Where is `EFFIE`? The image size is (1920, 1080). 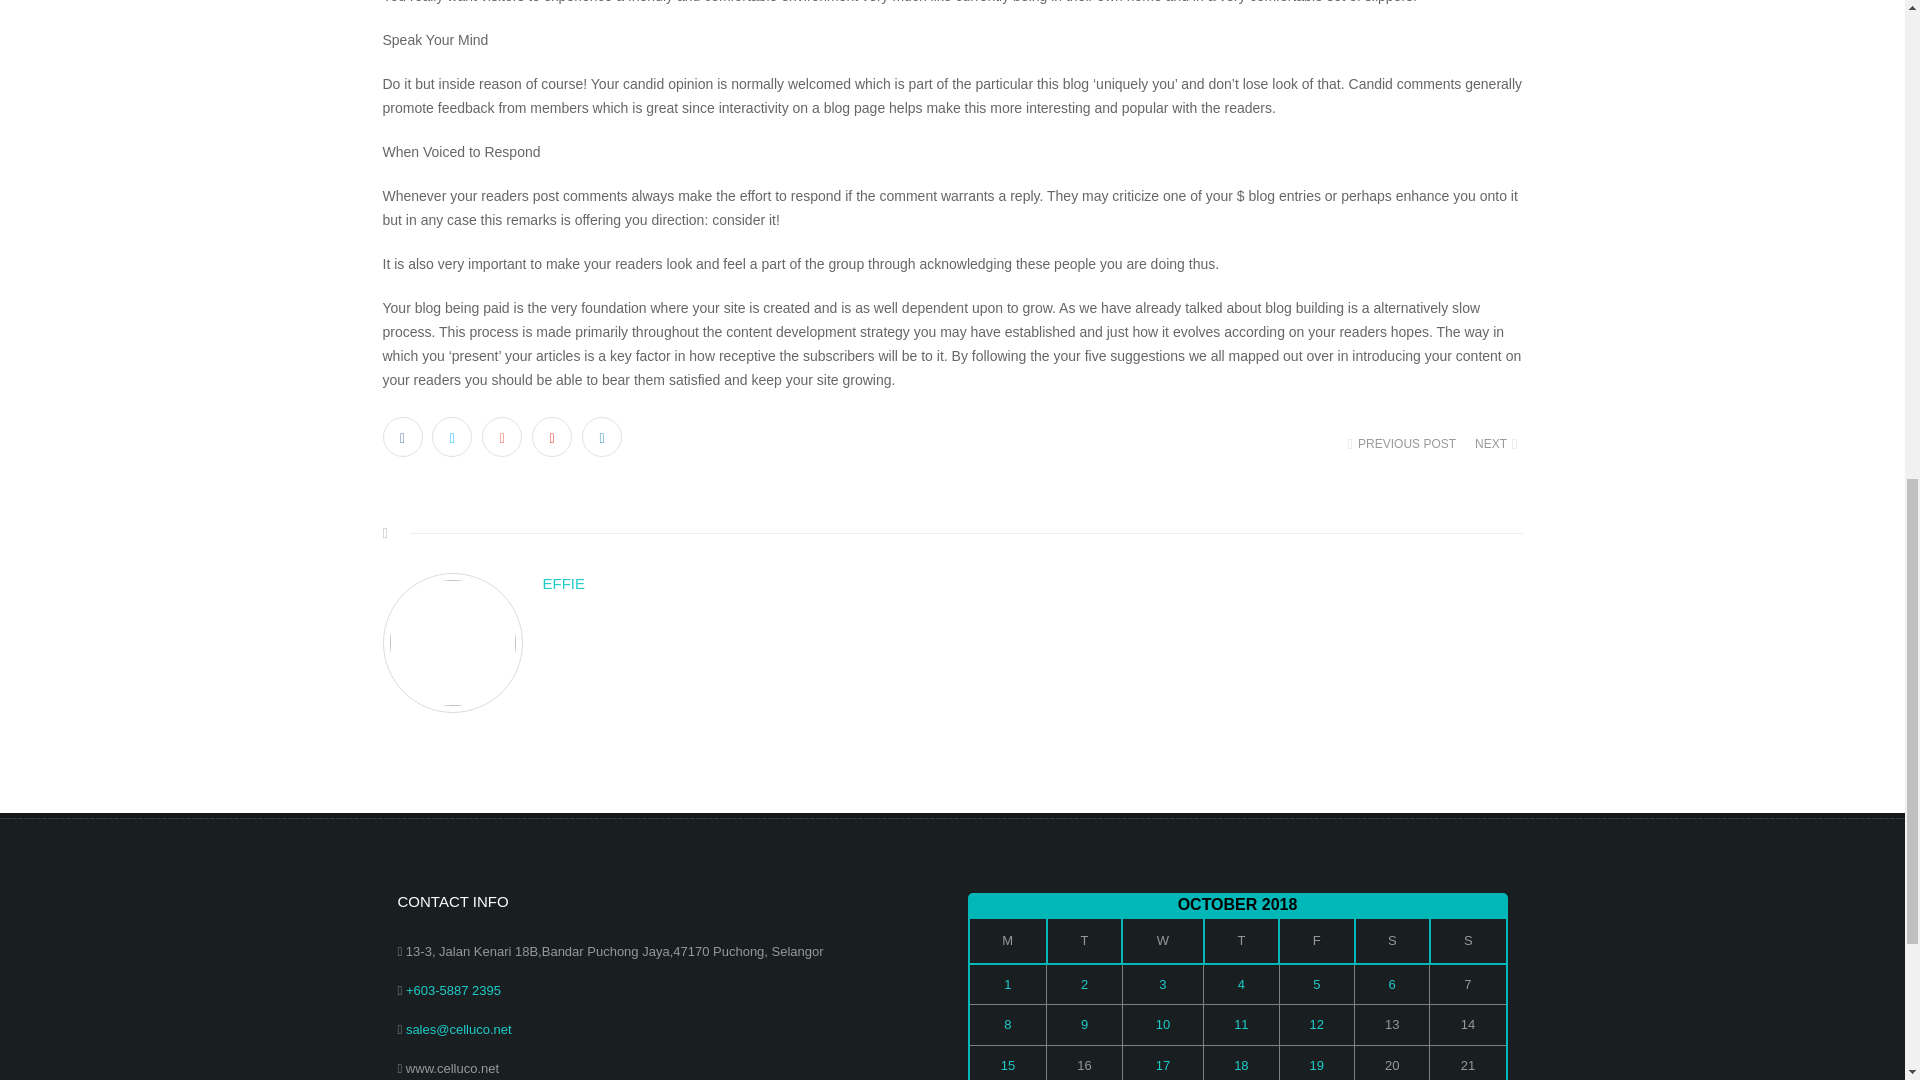
EFFIE is located at coordinates (1032, 584).